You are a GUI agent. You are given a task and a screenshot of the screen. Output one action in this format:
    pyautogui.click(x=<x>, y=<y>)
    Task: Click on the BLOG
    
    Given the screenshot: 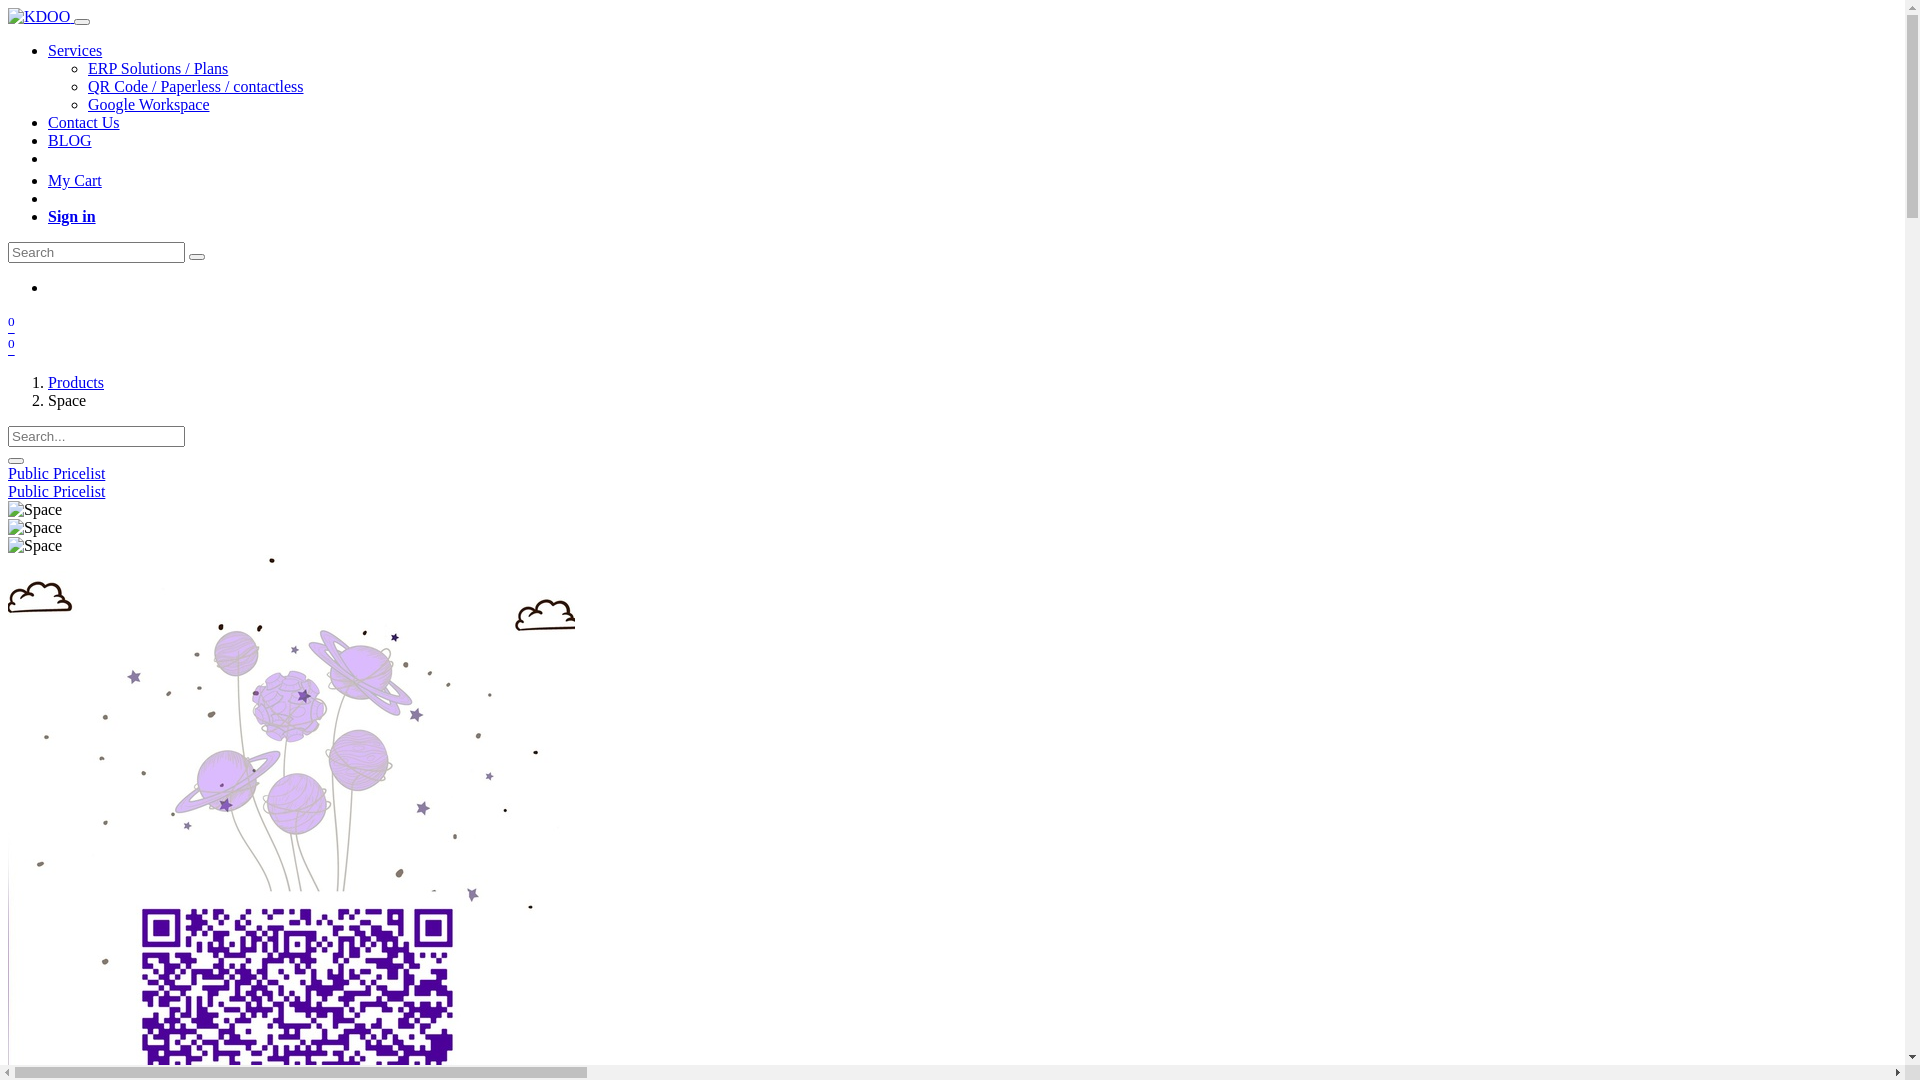 What is the action you would take?
    pyautogui.click(x=70, y=140)
    